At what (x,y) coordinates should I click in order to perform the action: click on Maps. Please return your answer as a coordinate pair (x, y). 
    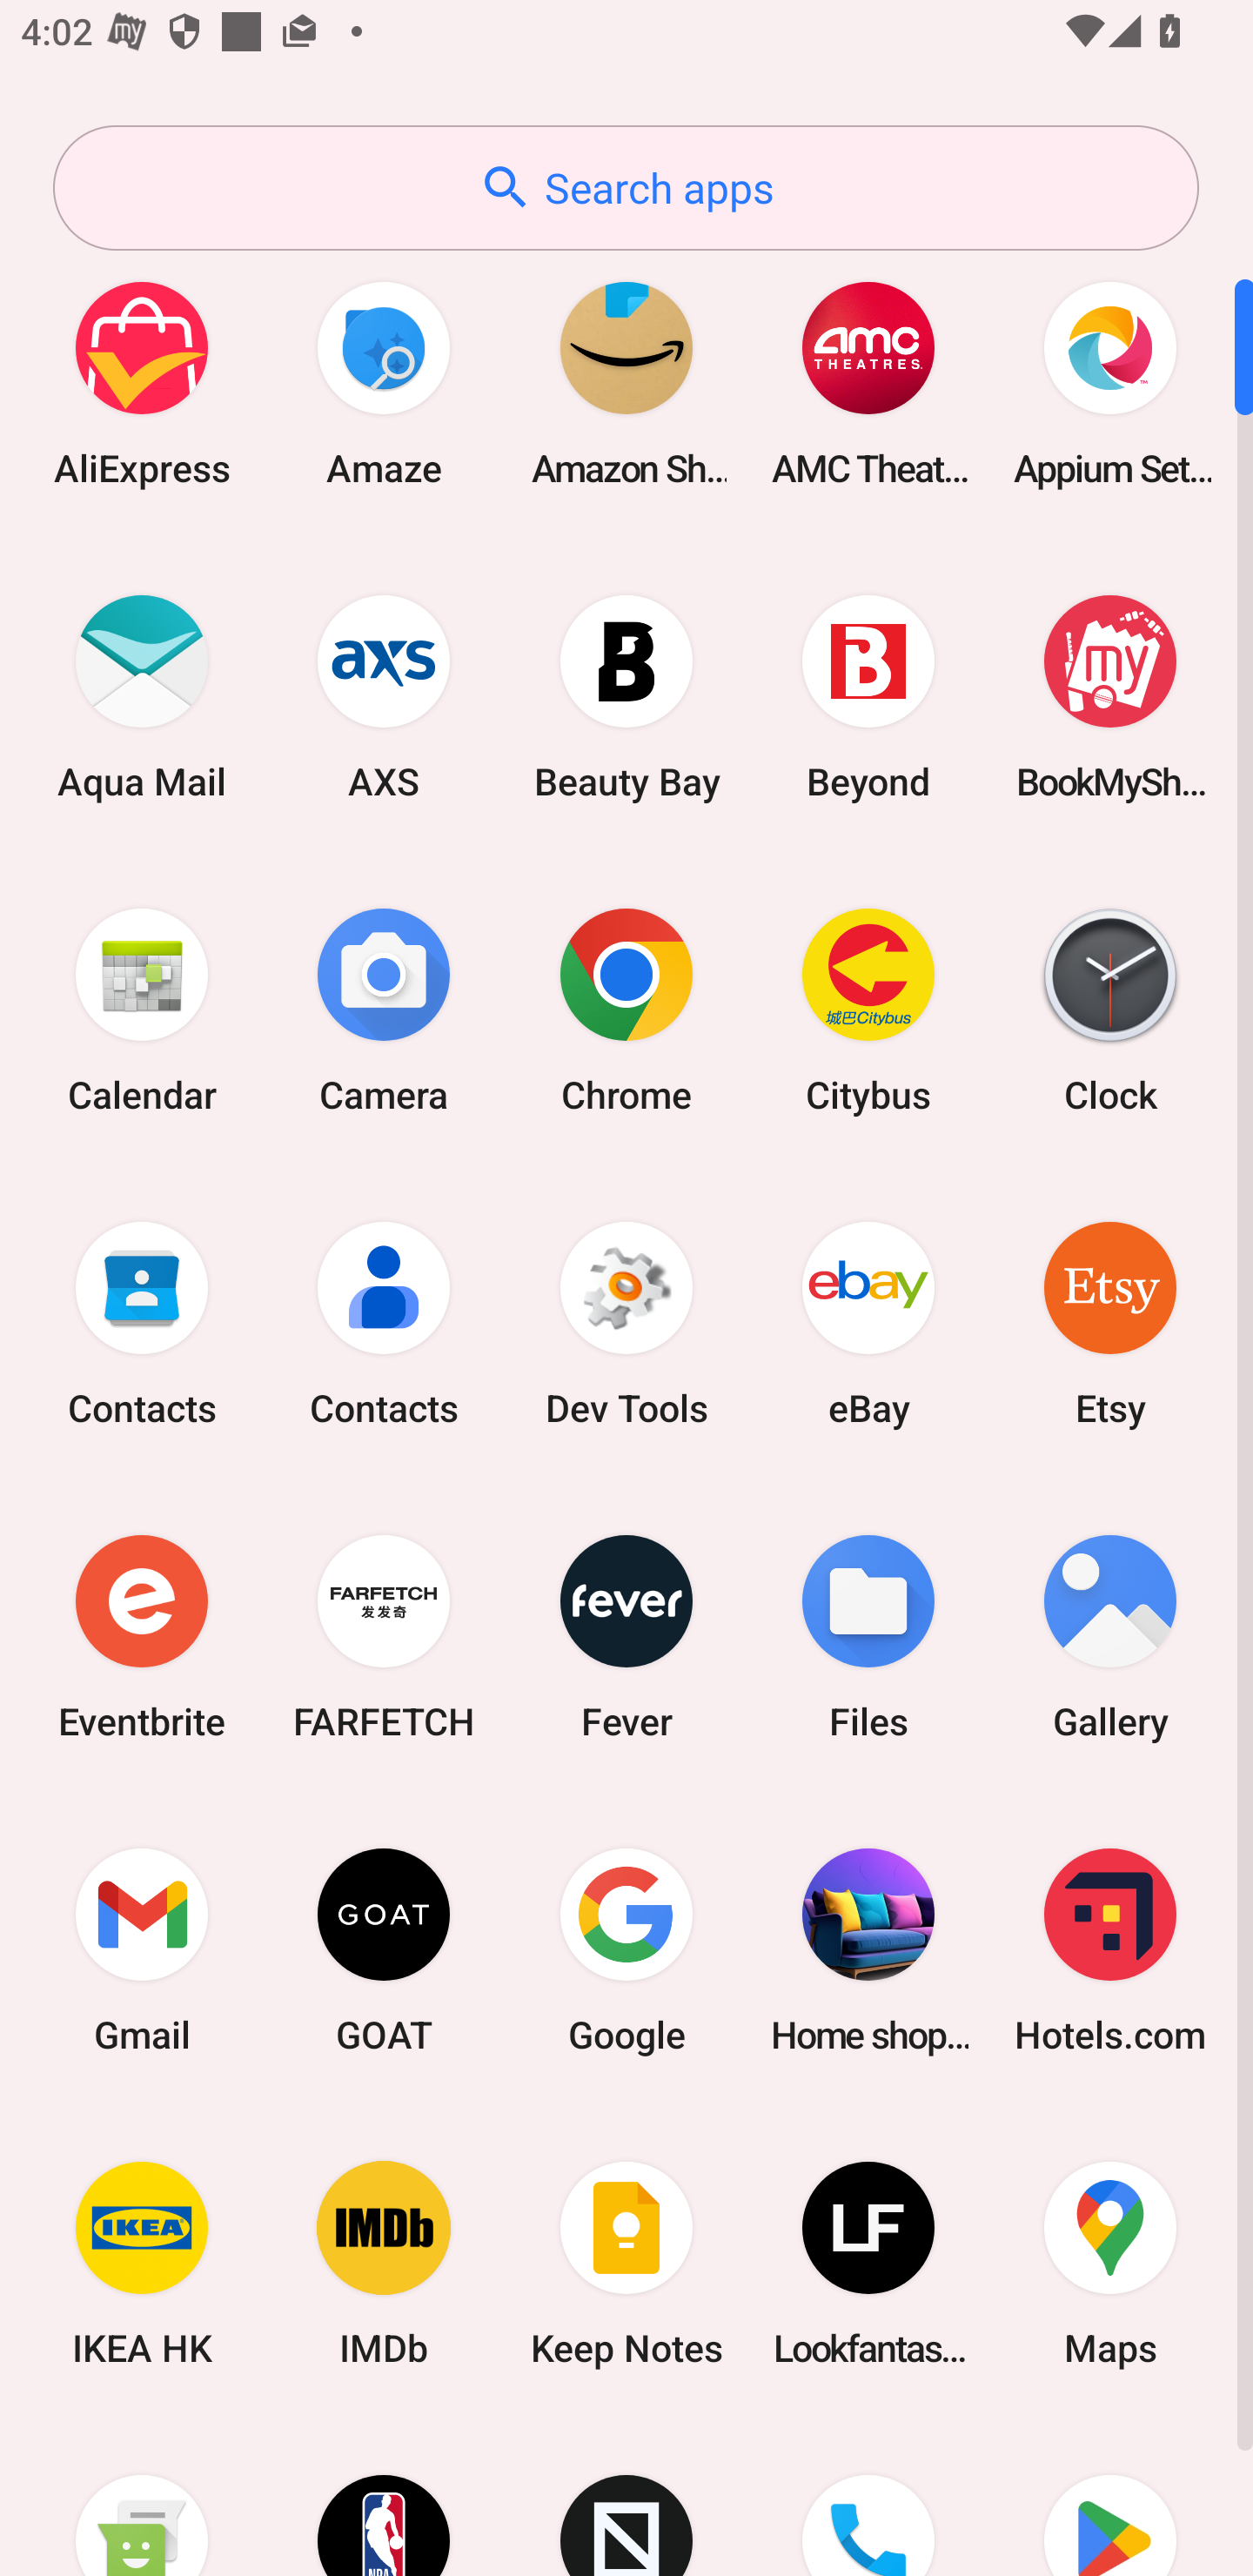
    Looking at the image, I should click on (1110, 2264).